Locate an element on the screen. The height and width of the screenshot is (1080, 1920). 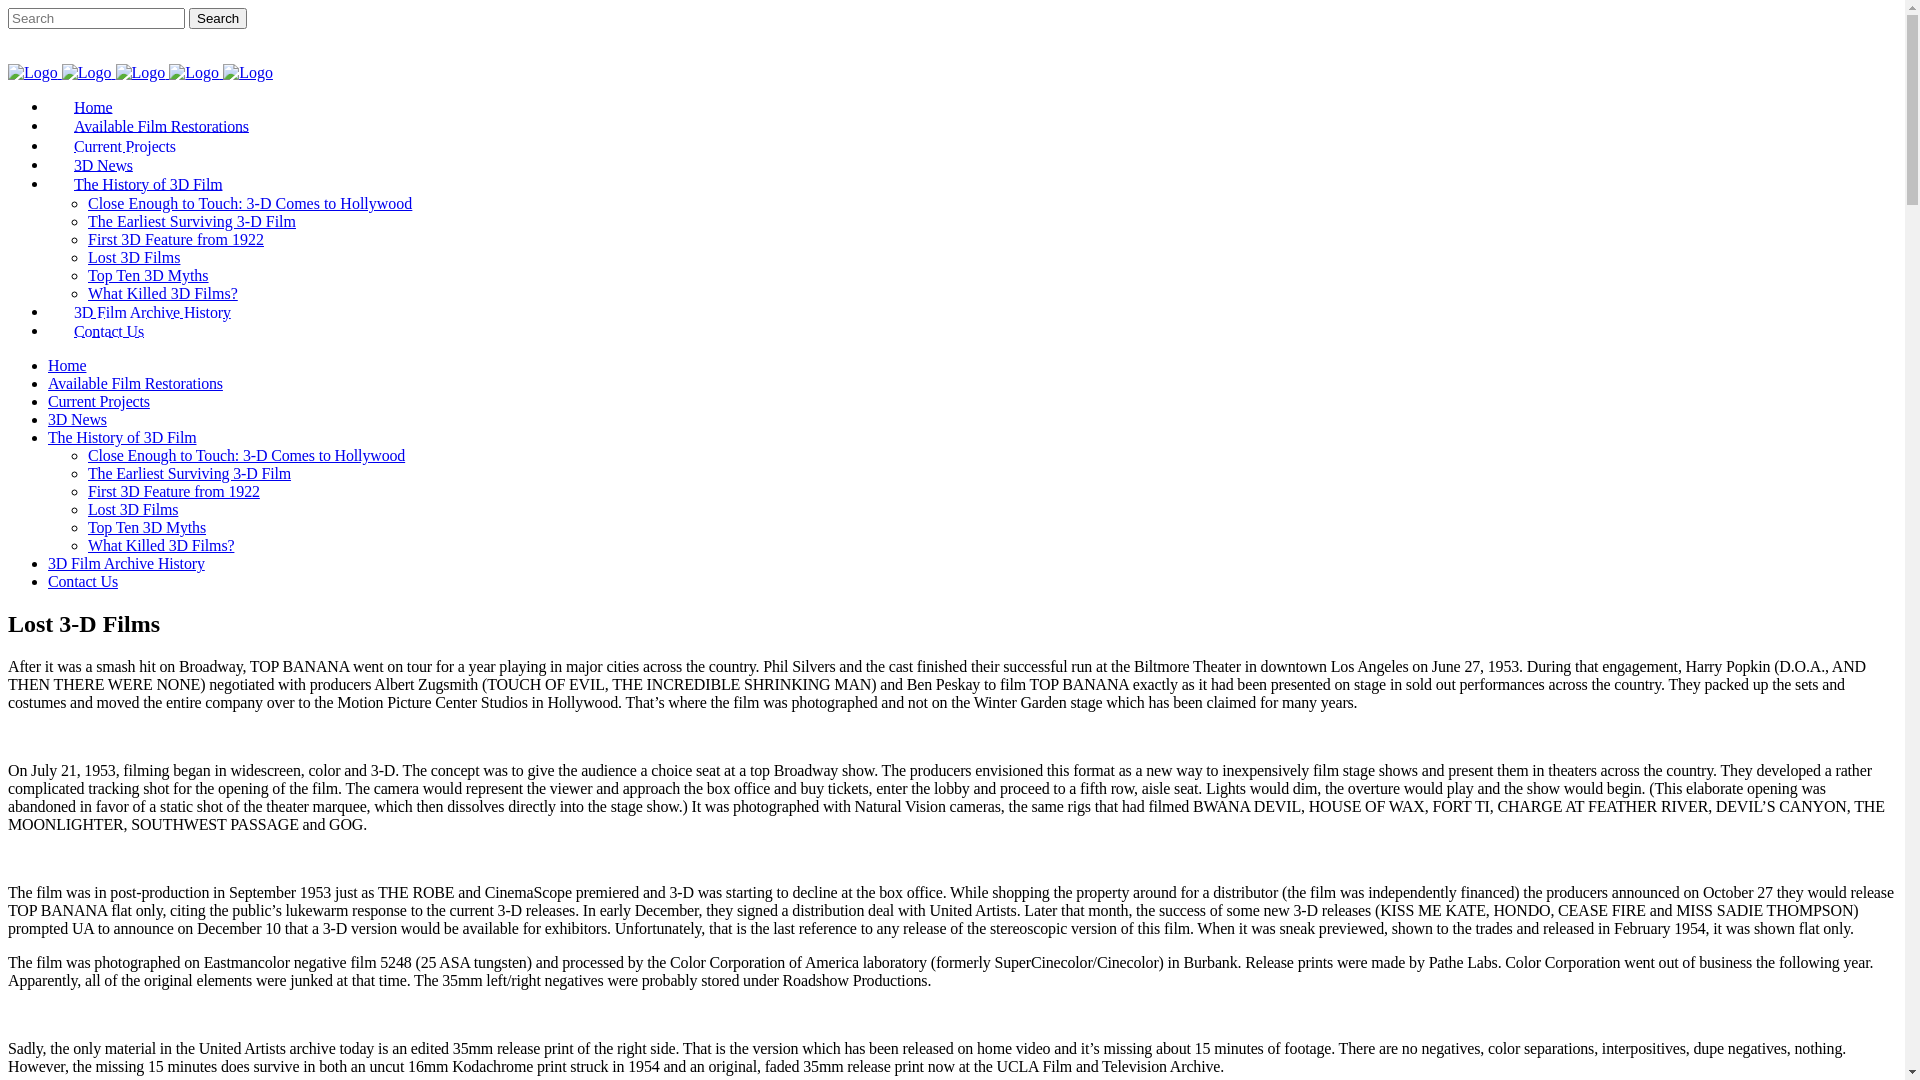
Home is located at coordinates (93, 106).